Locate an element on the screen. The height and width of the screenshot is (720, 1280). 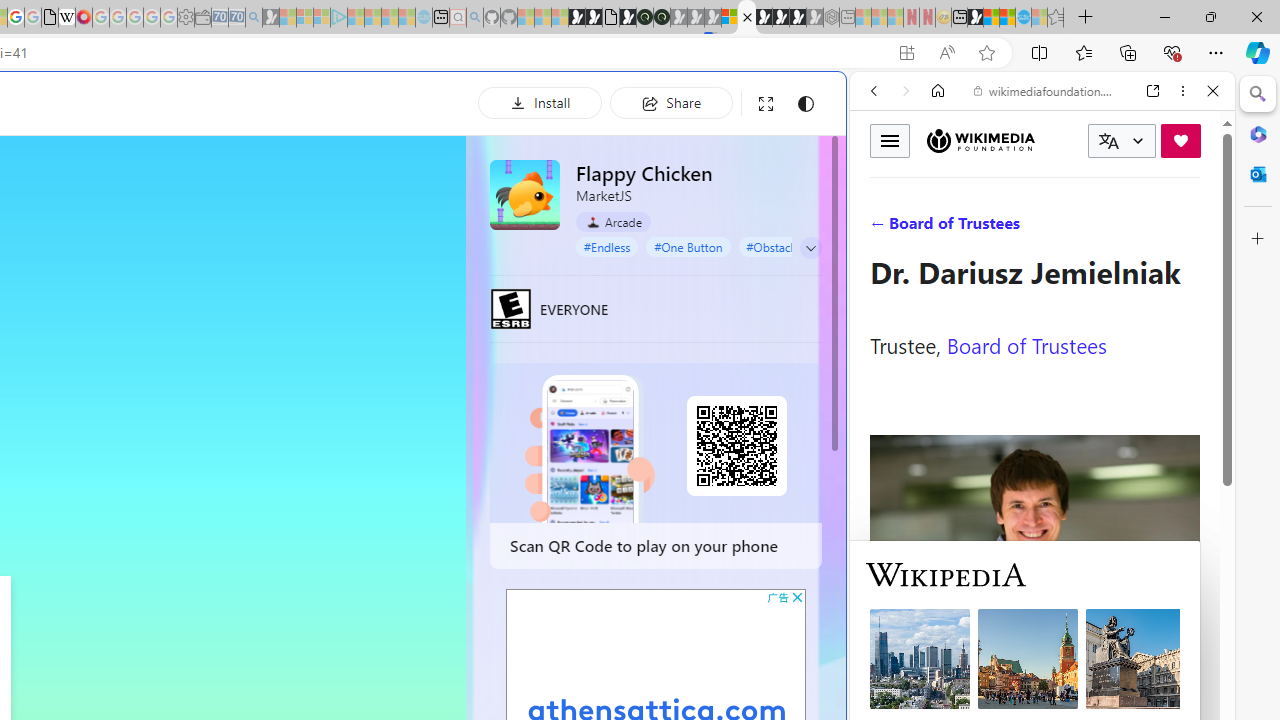
Close split screen is located at coordinates (844, 102).